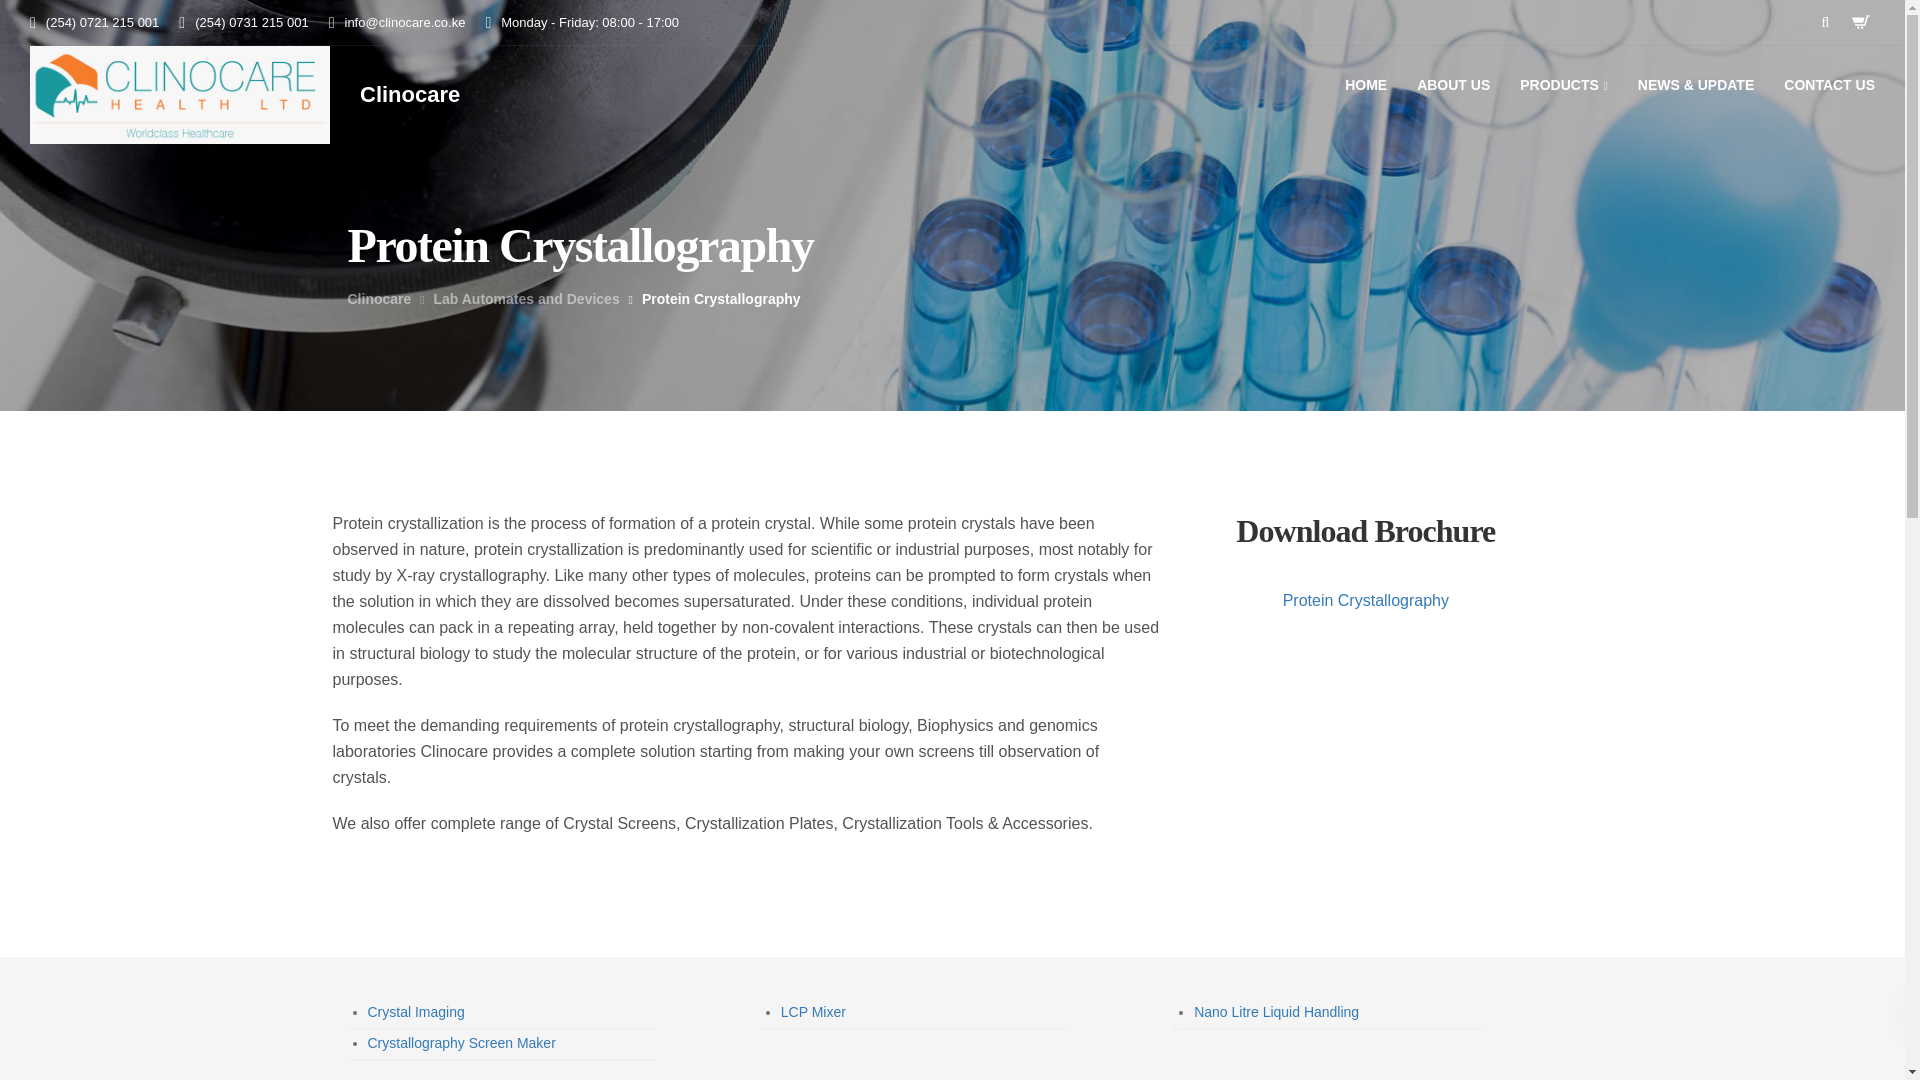 This screenshot has height=1080, width=1920. What do you see at coordinates (814, 1012) in the screenshot?
I see `LCP Mixer` at bounding box center [814, 1012].